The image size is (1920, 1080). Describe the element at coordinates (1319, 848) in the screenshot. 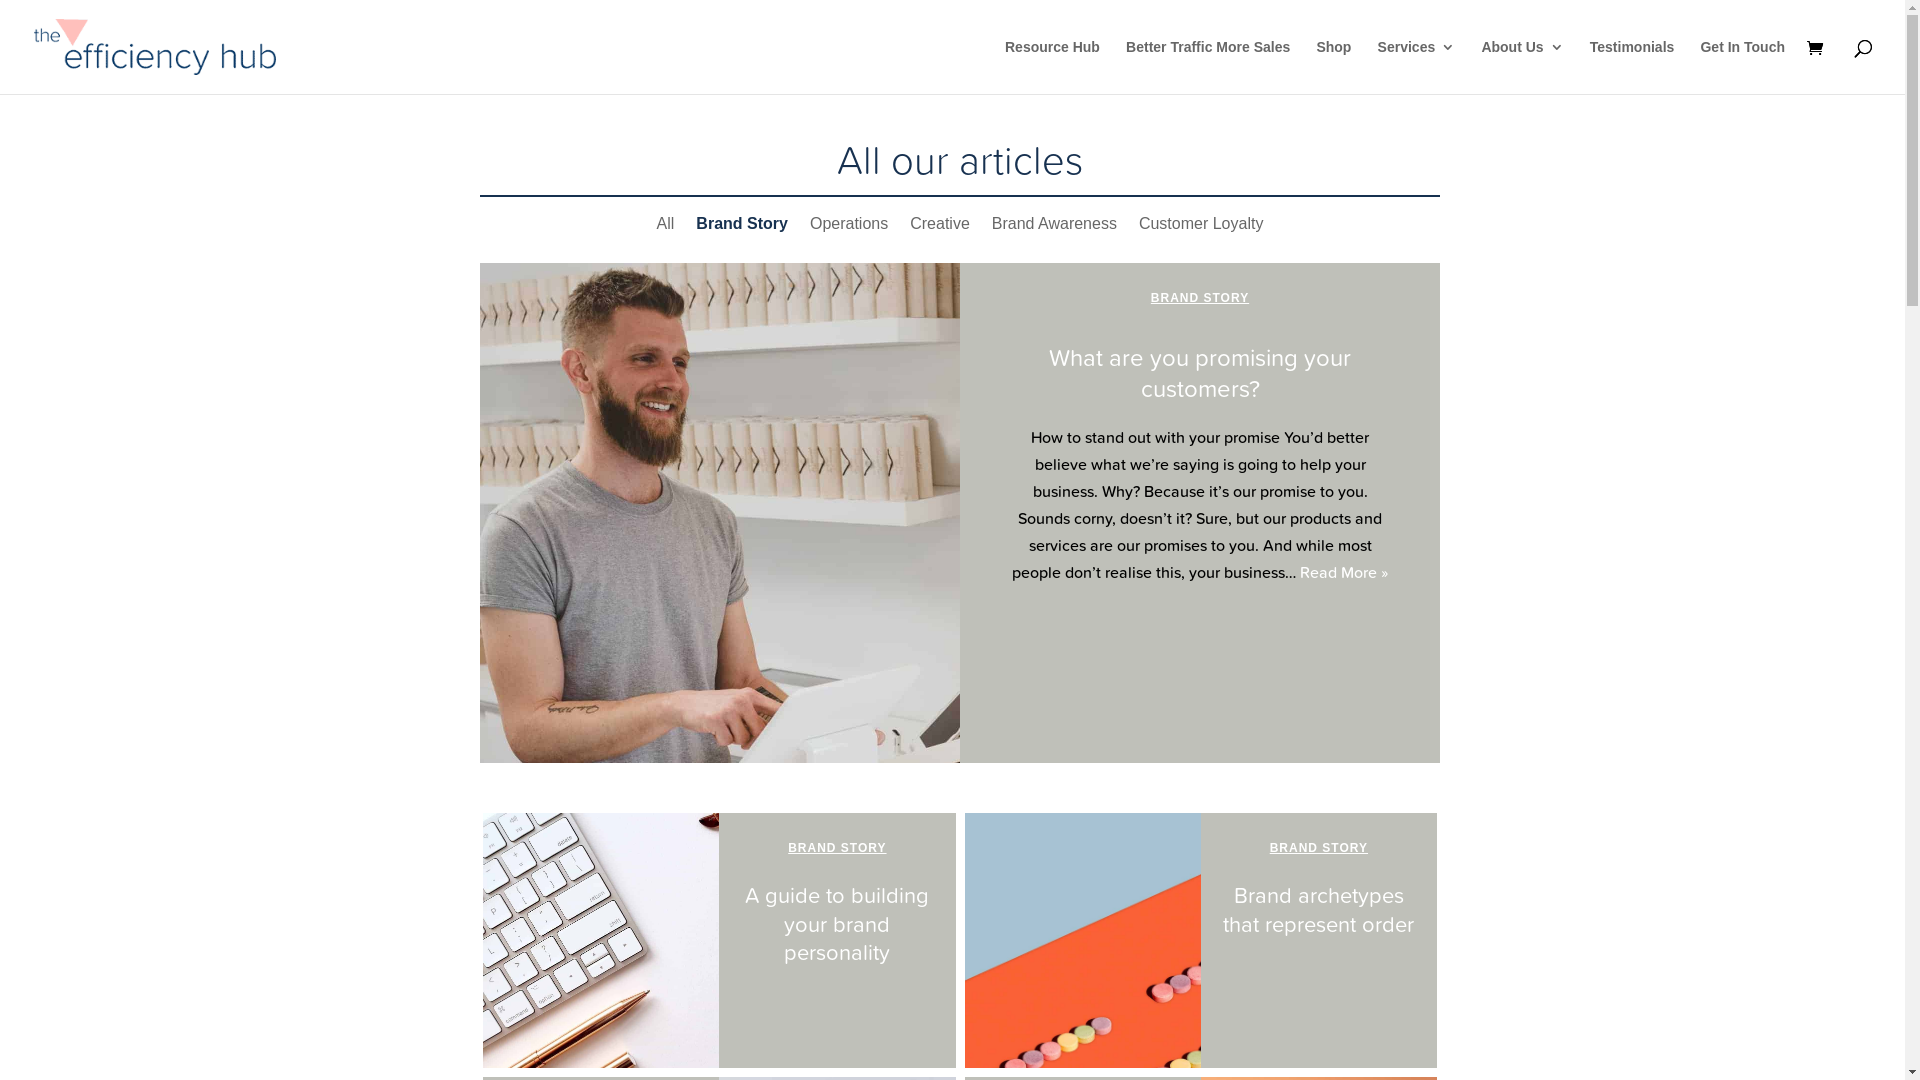

I see `BRAND STORY` at that location.